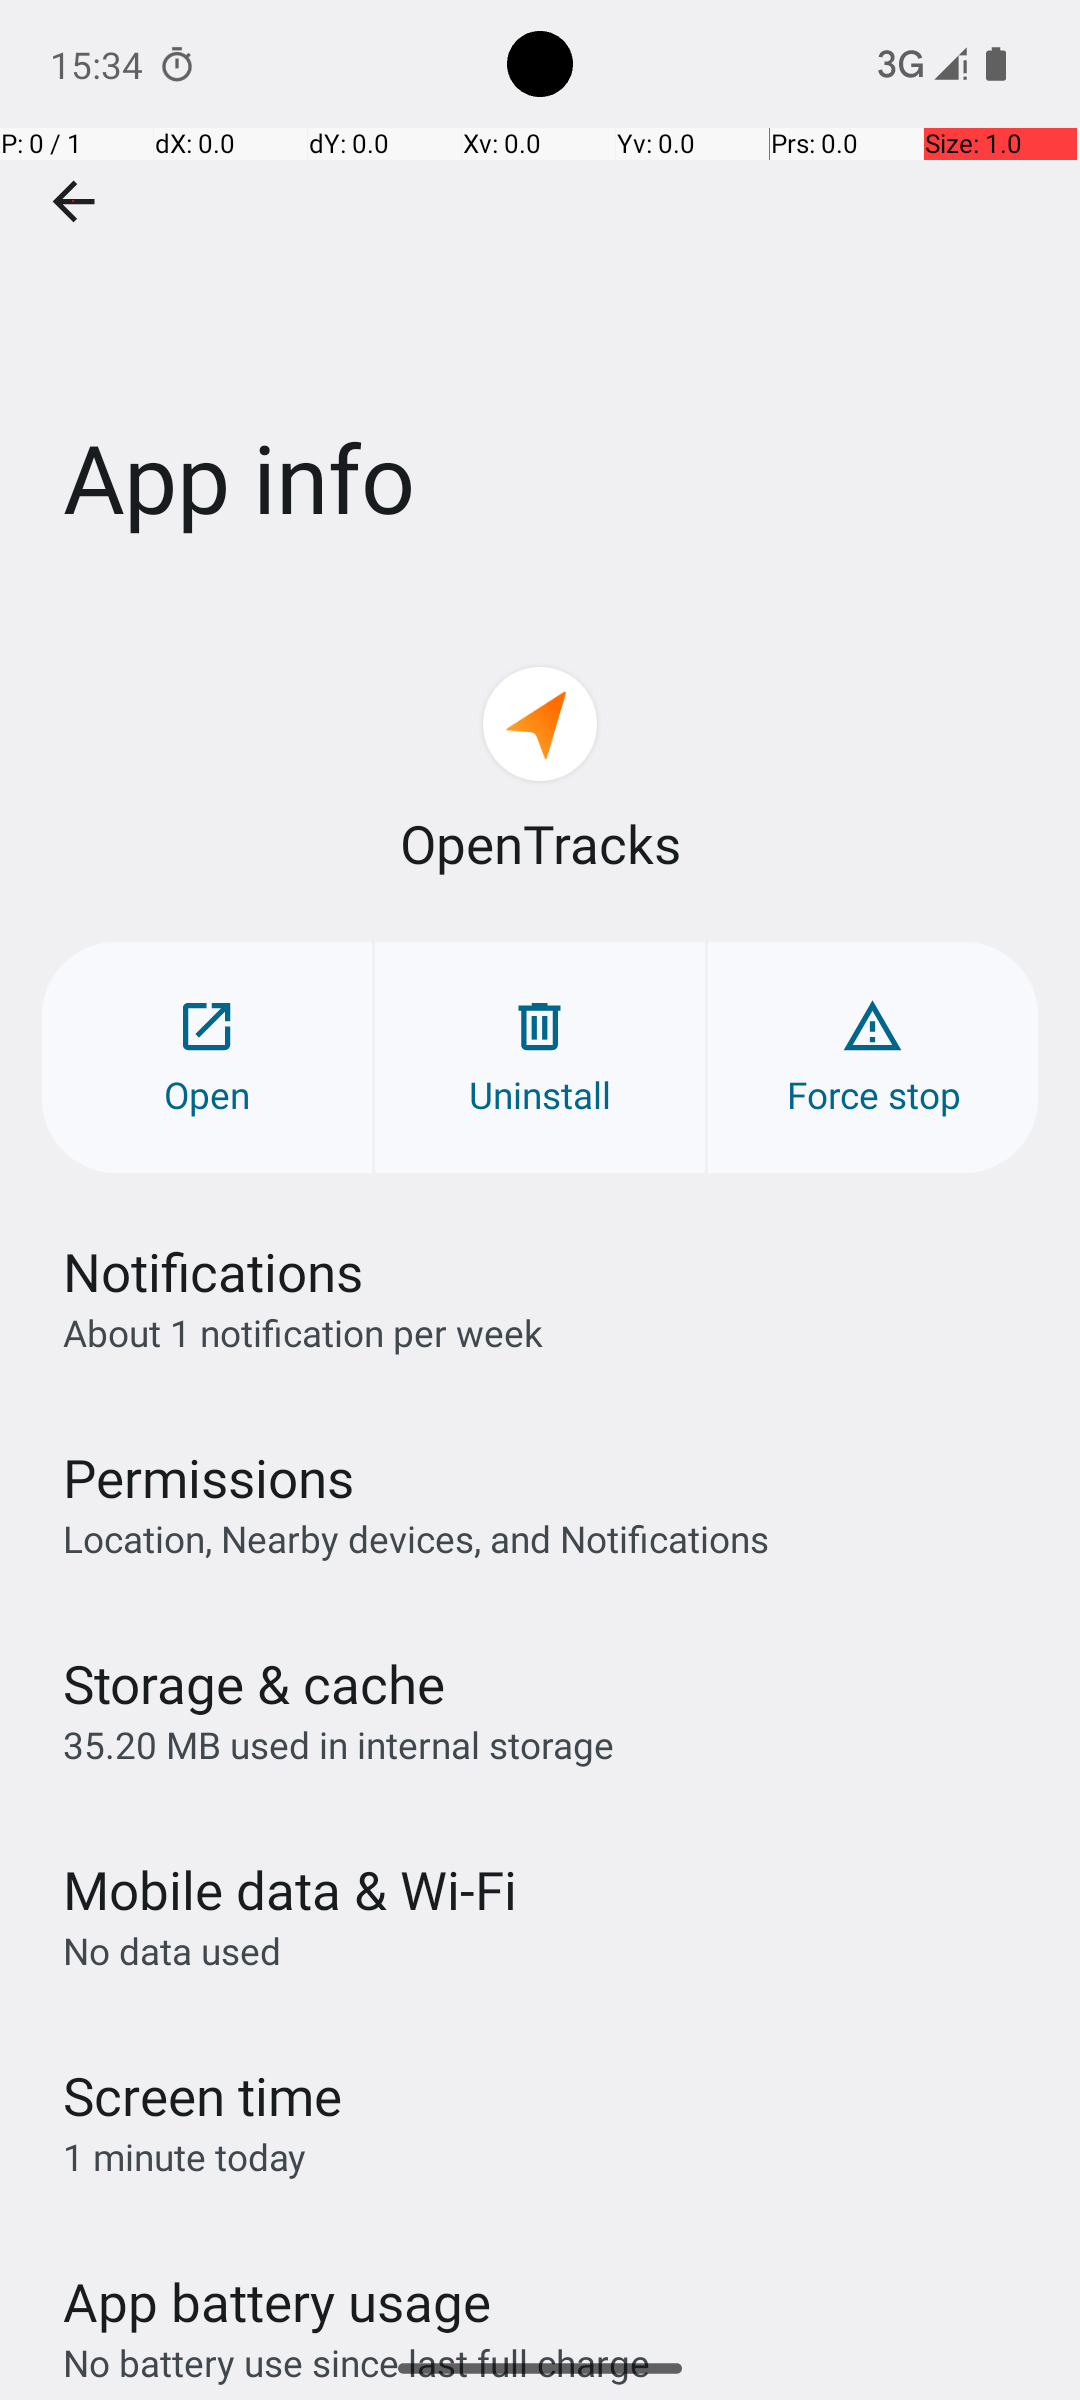 This screenshot has width=1080, height=2400. Describe the element at coordinates (303, 1332) in the screenshot. I see `About 1 notification per week` at that location.